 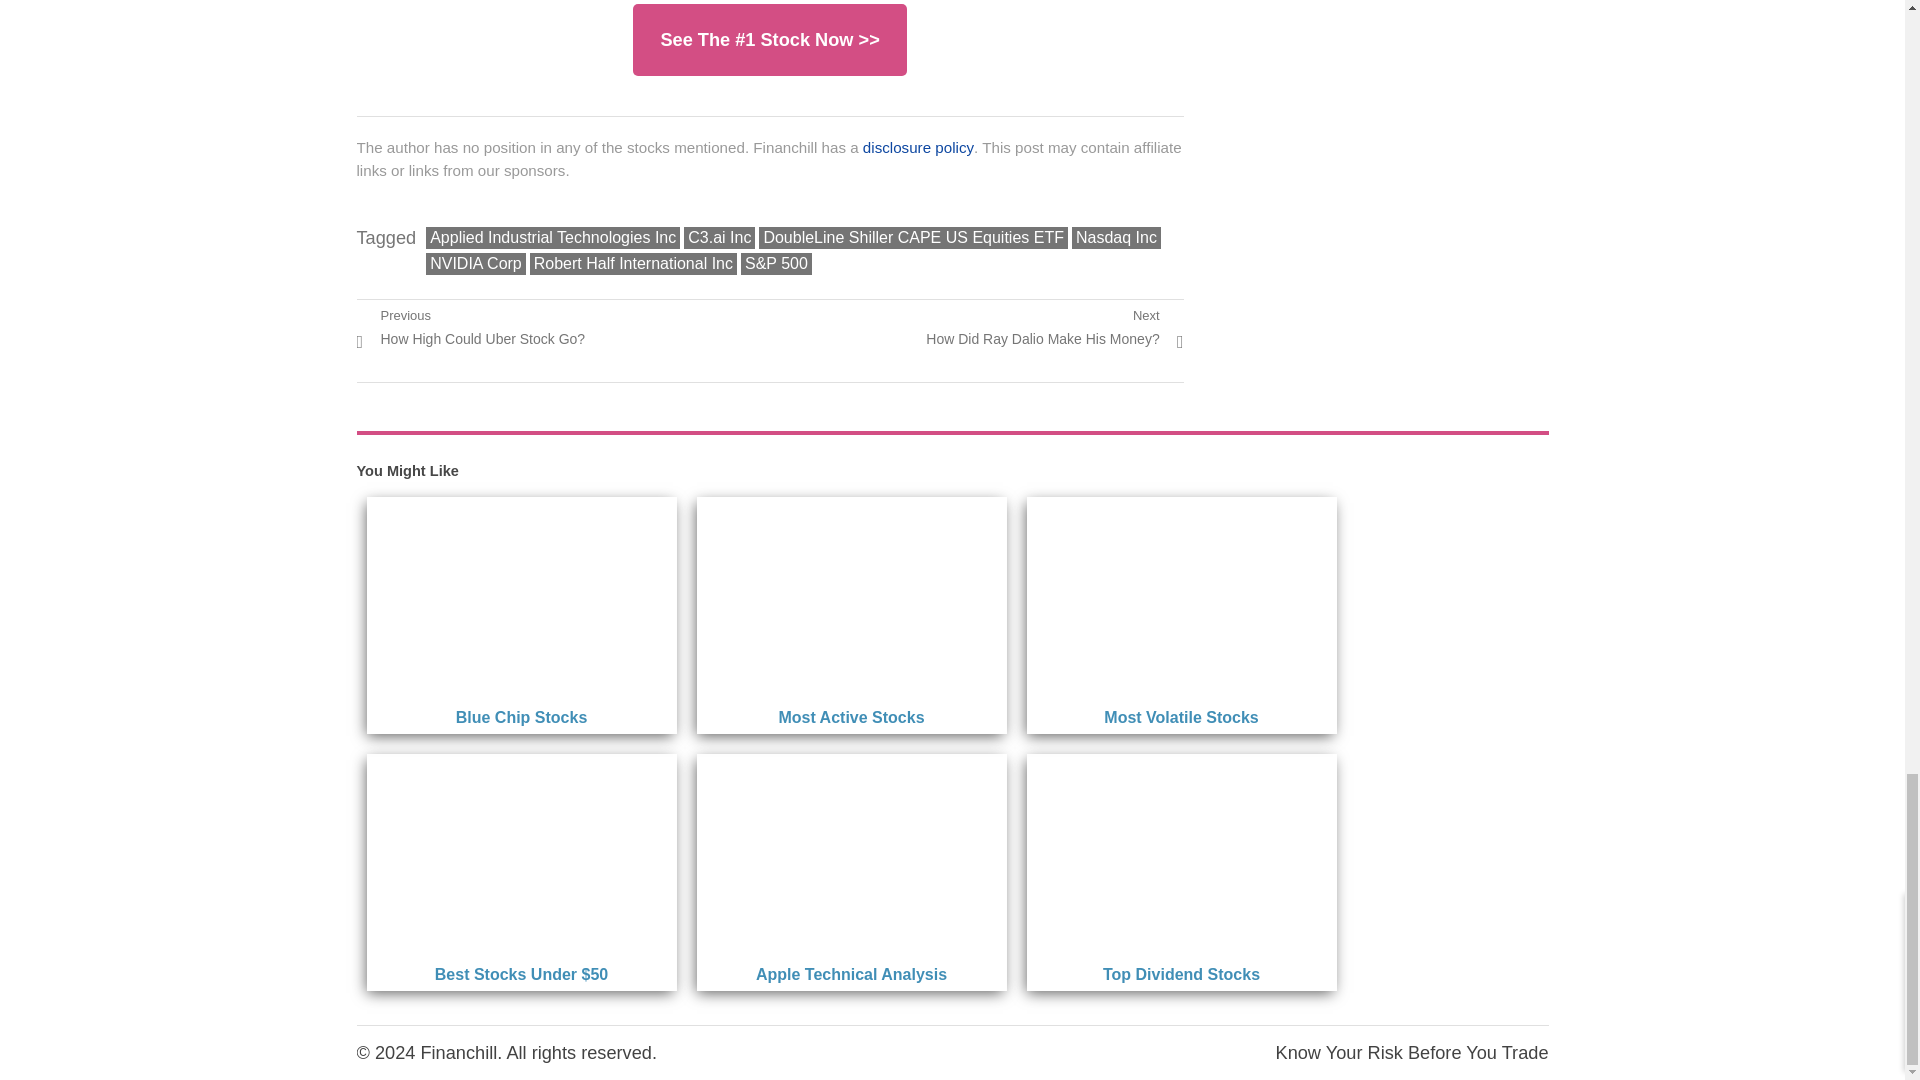 I want to click on NVIDIA Corp, so click(x=476, y=264).